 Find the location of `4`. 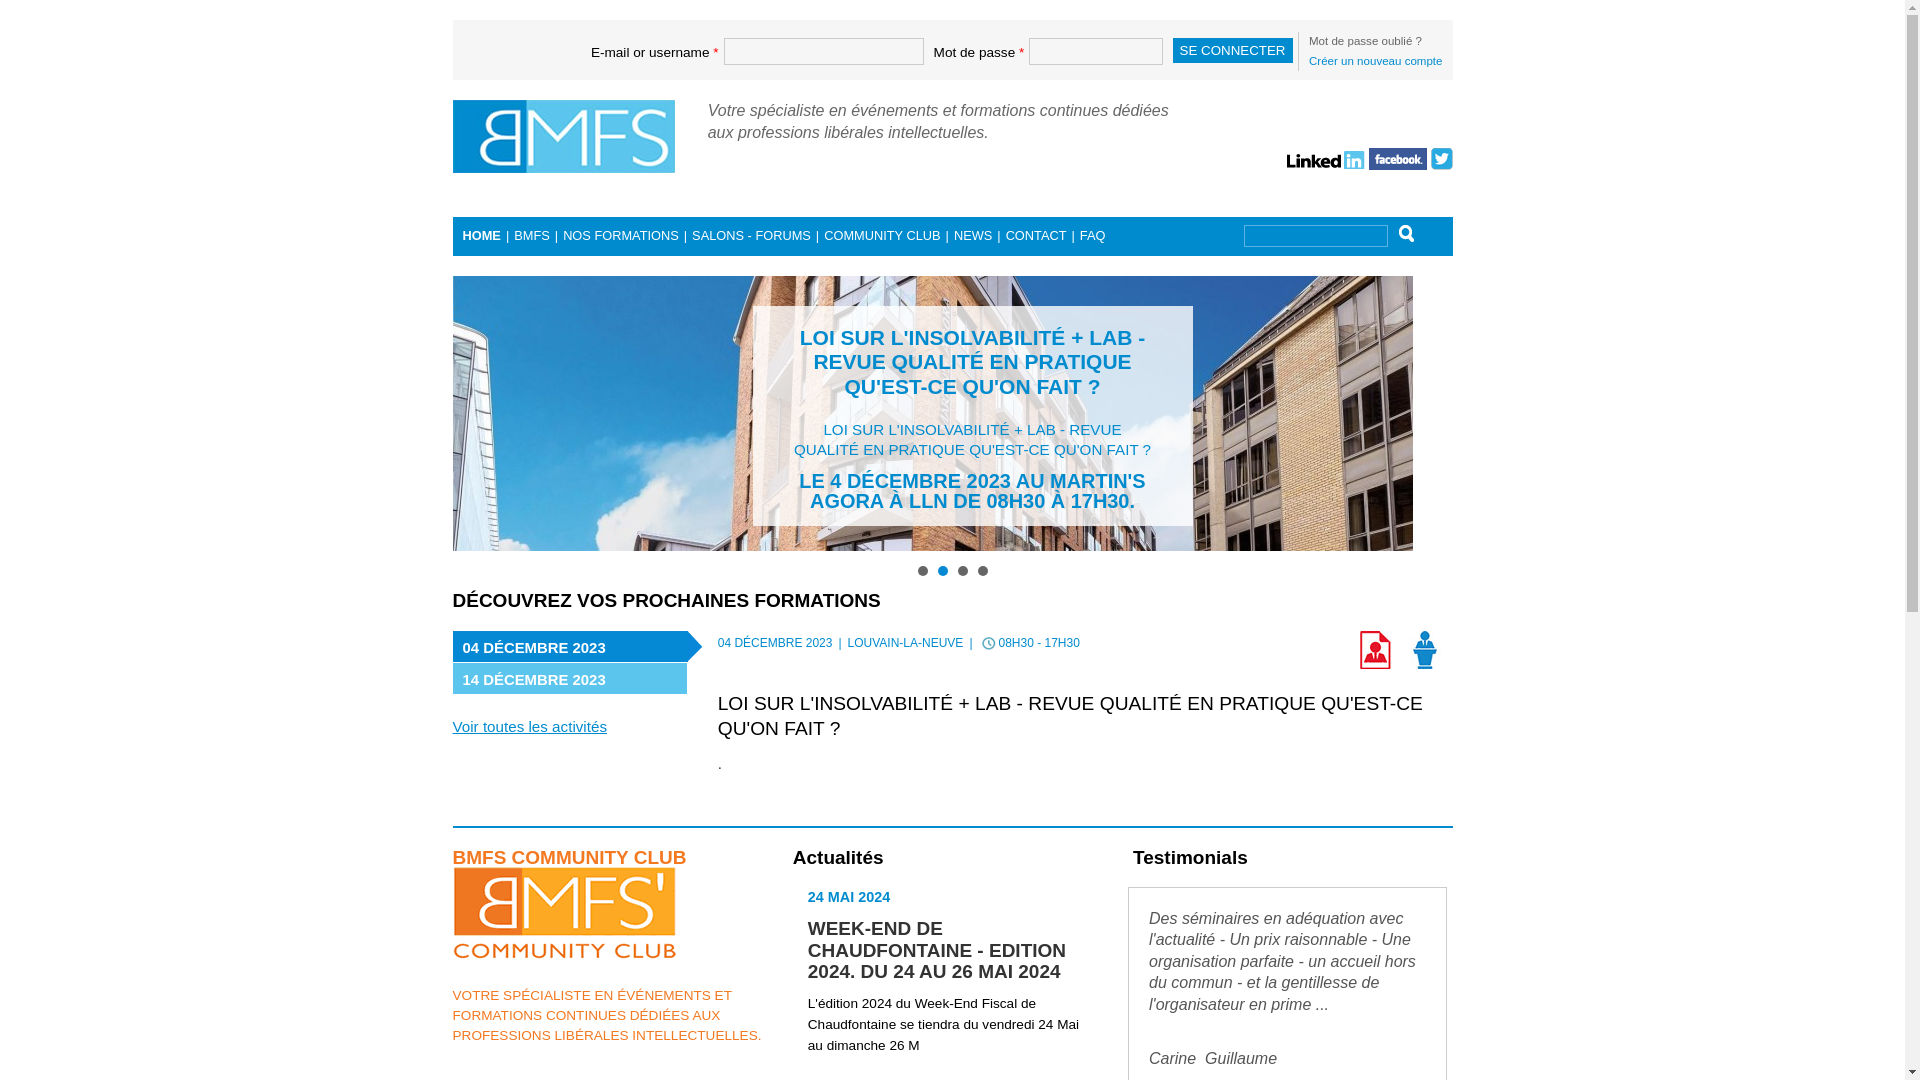

4 is located at coordinates (982, 571).